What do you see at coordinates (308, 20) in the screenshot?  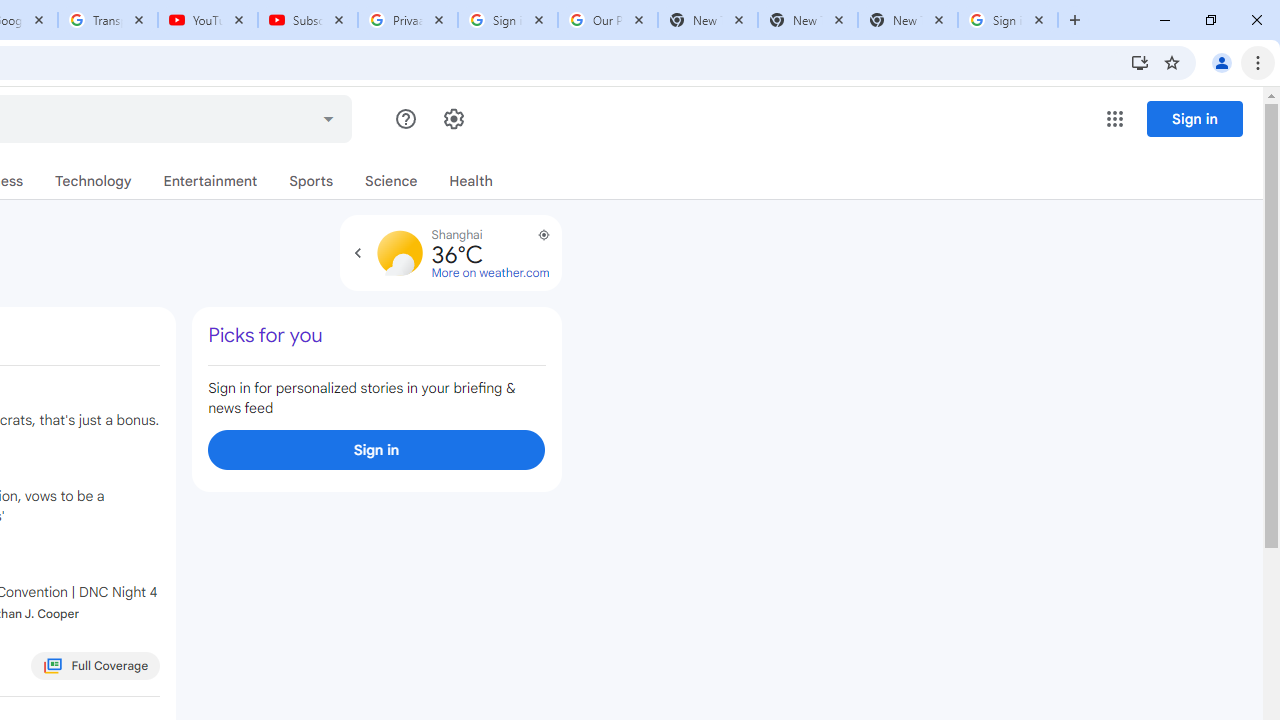 I see `Subscriptions - YouTube` at bounding box center [308, 20].